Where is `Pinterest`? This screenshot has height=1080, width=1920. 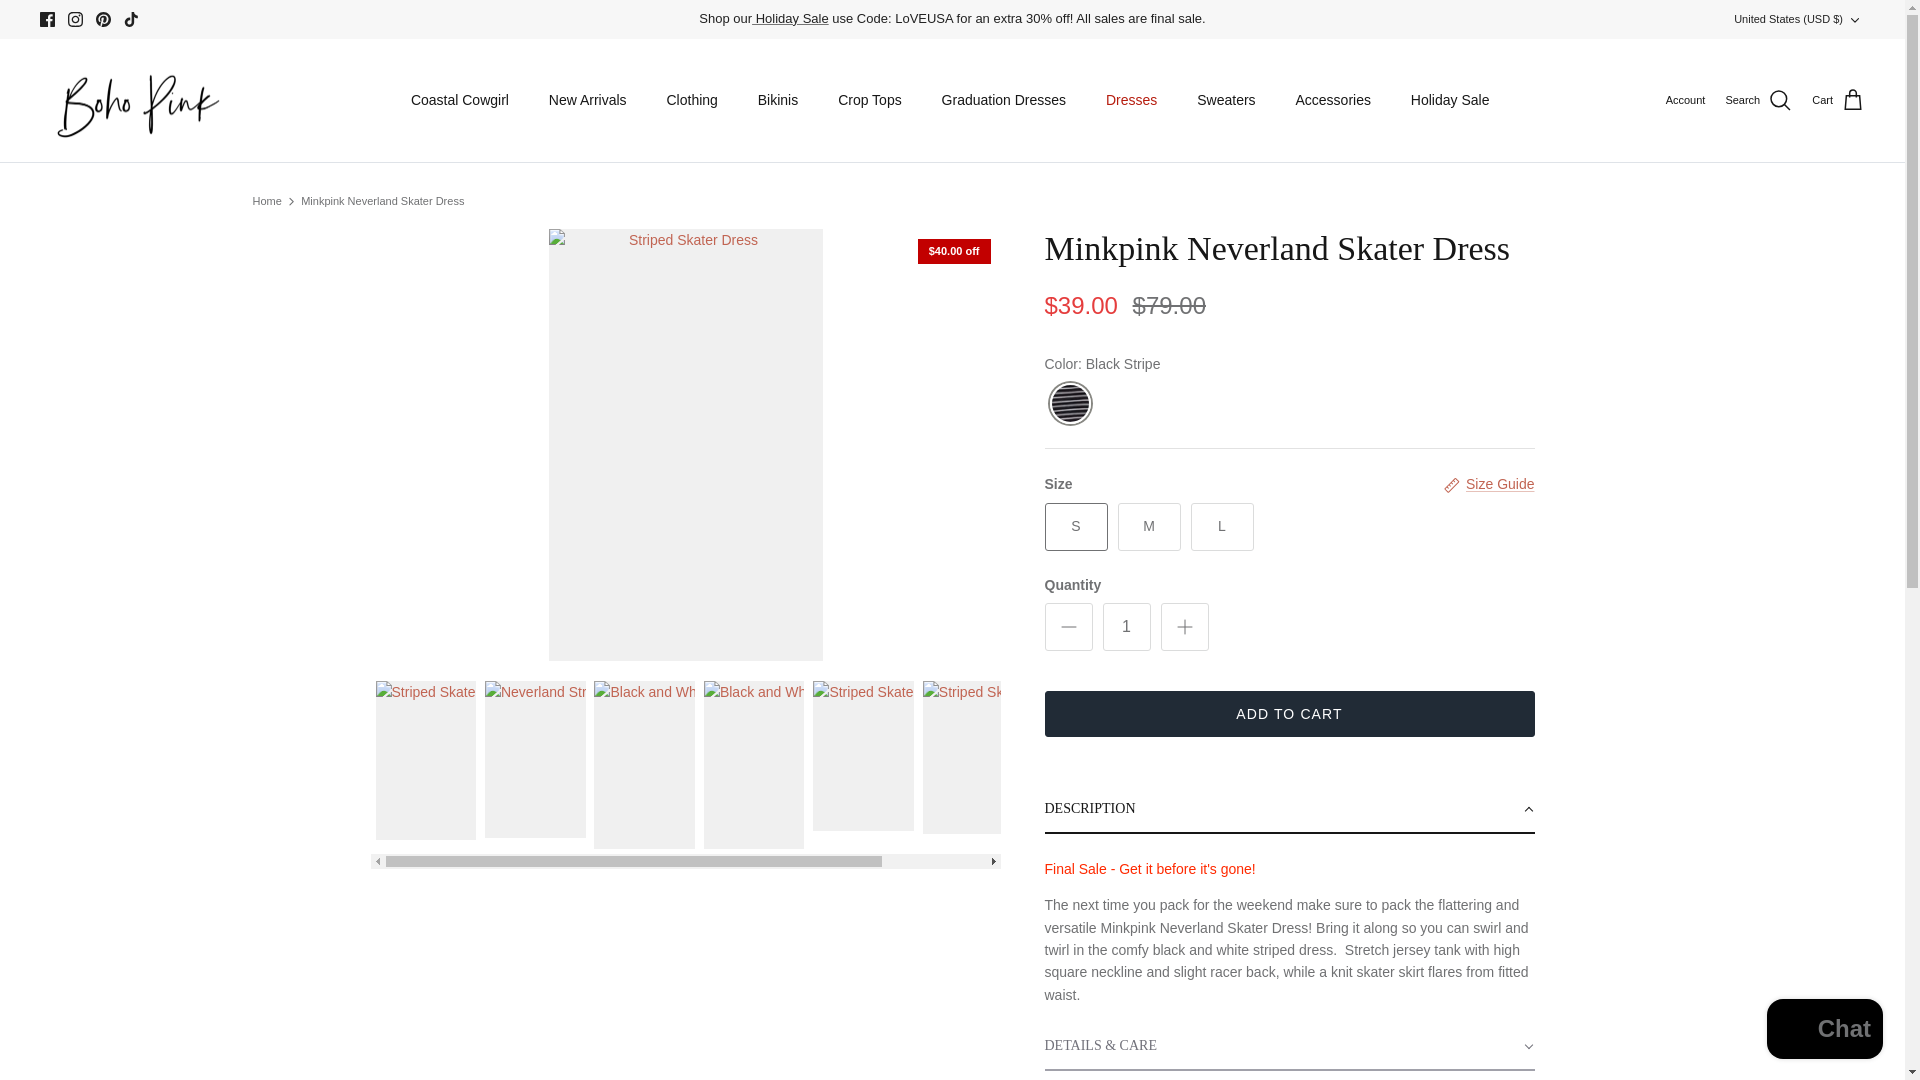
Pinterest is located at coordinates (104, 19).